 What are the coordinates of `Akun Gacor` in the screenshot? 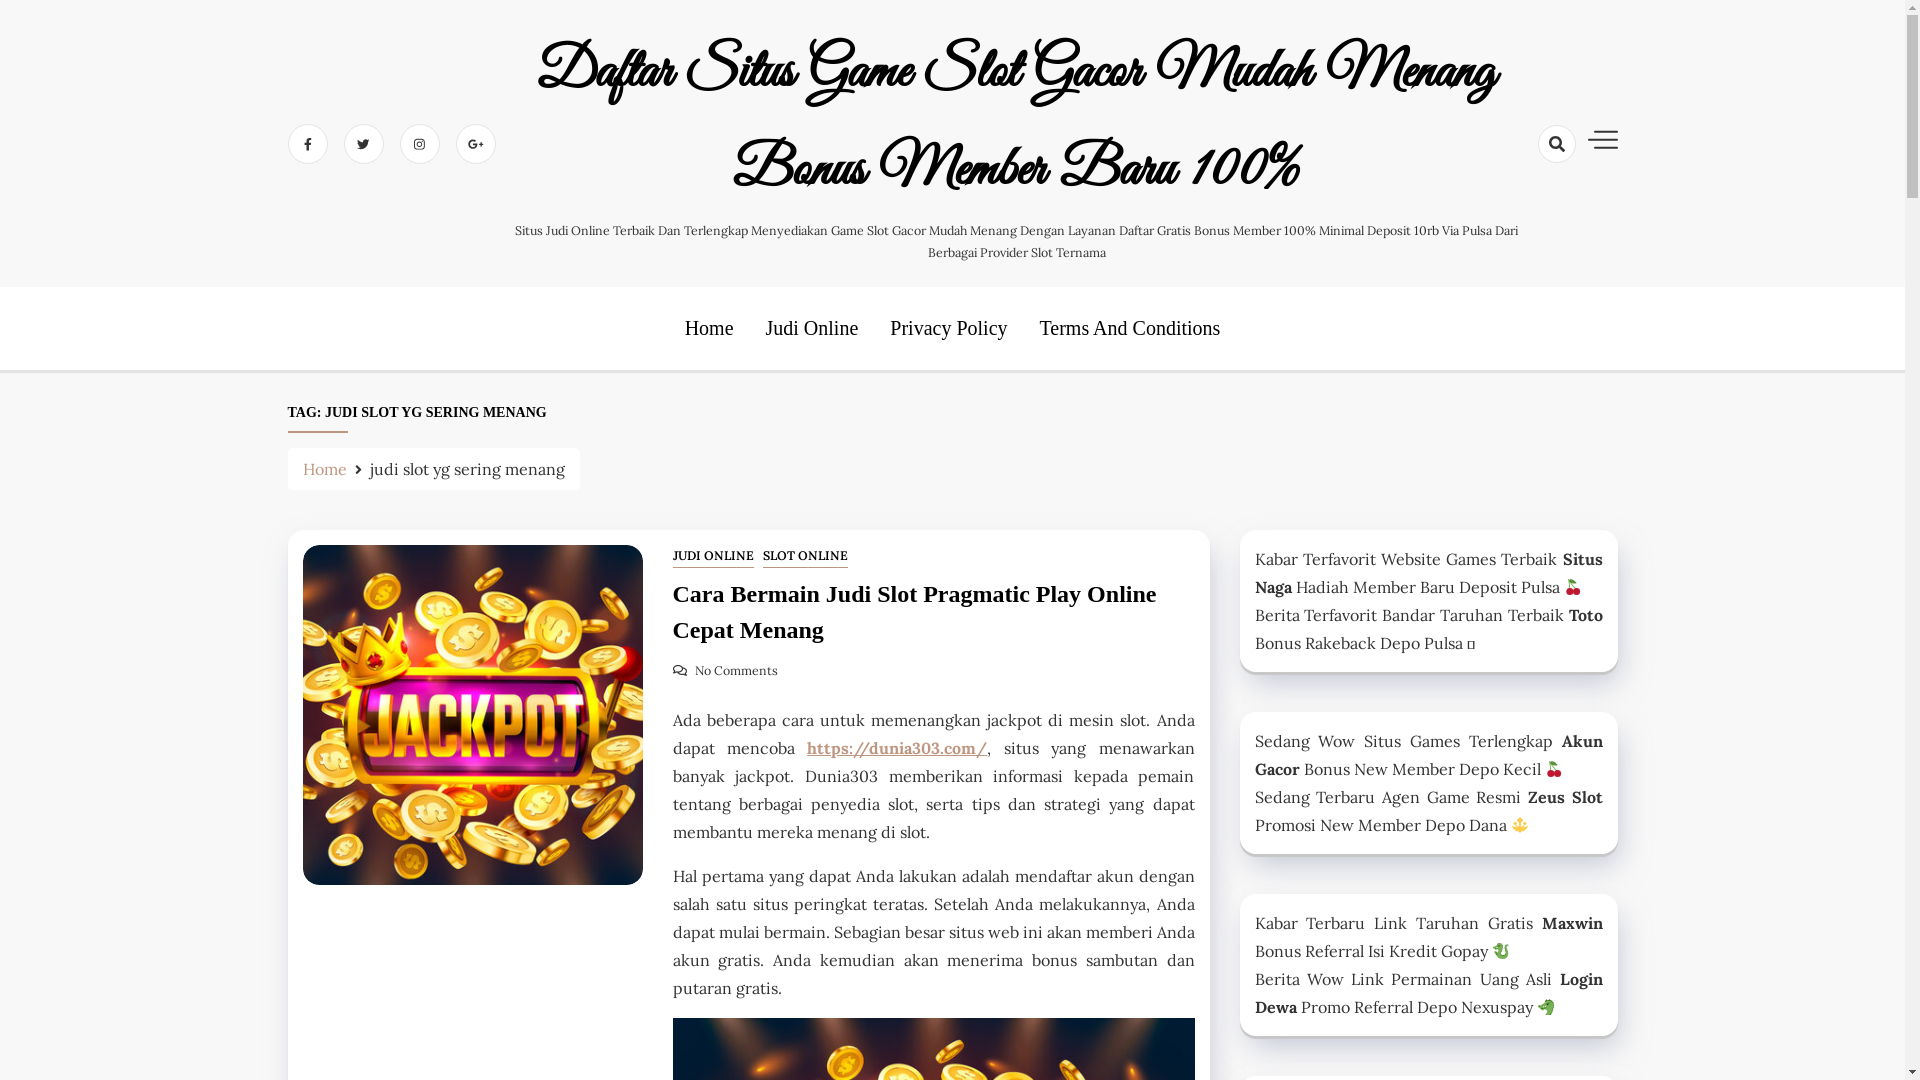 It's located at (1428, 755).